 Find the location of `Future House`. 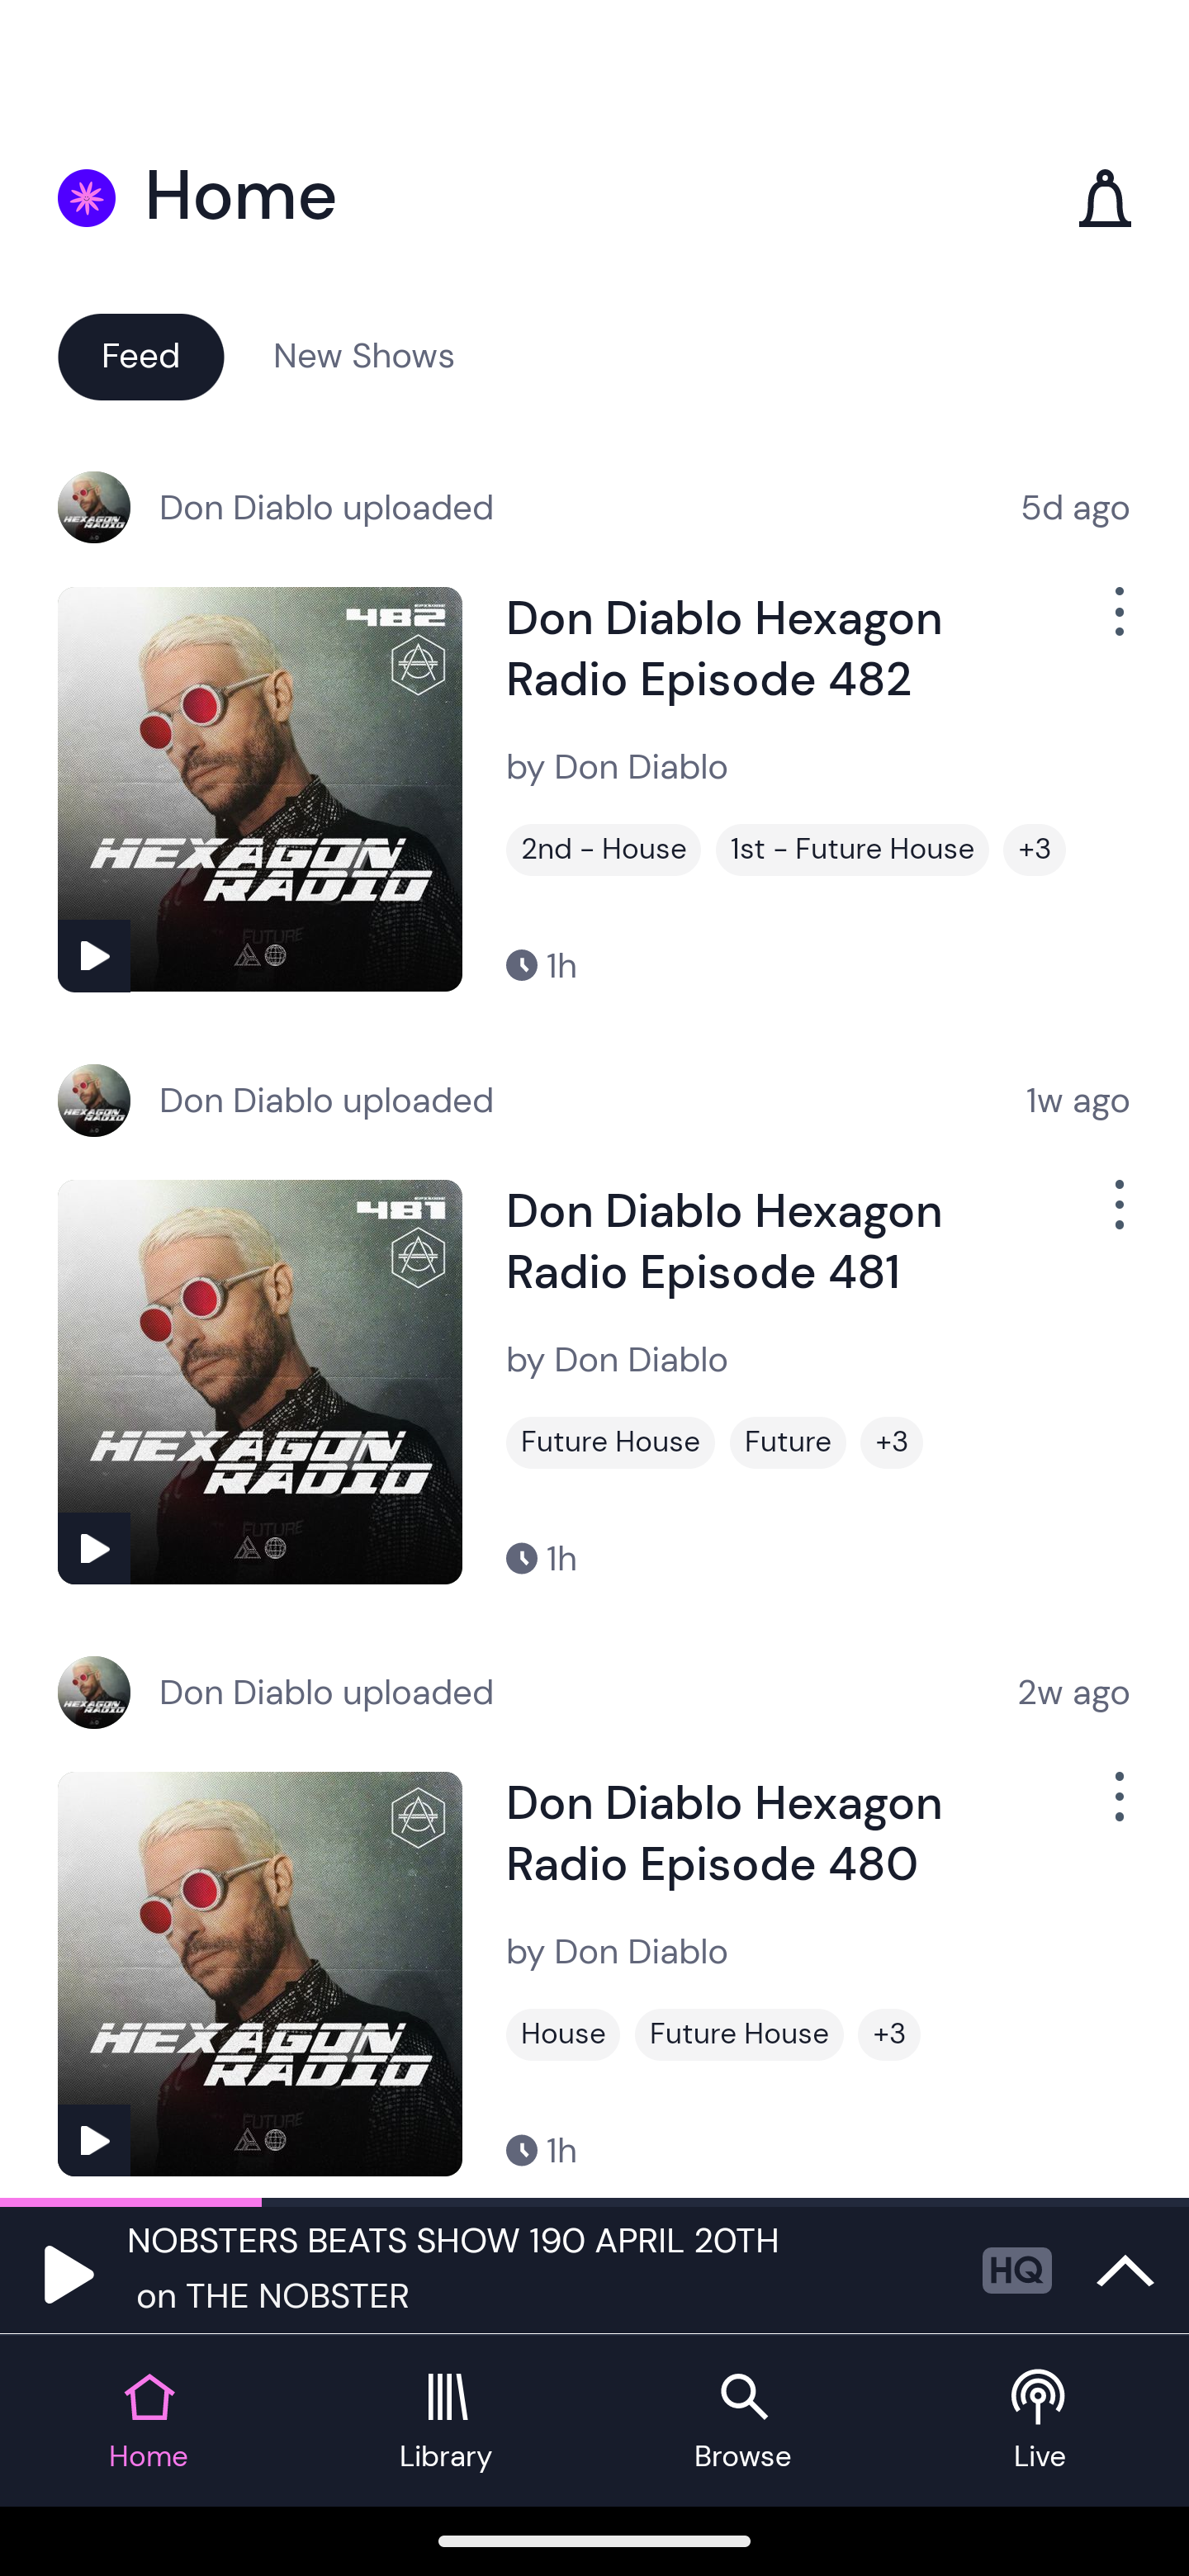

Future House is located at coordinates (610, 1442).